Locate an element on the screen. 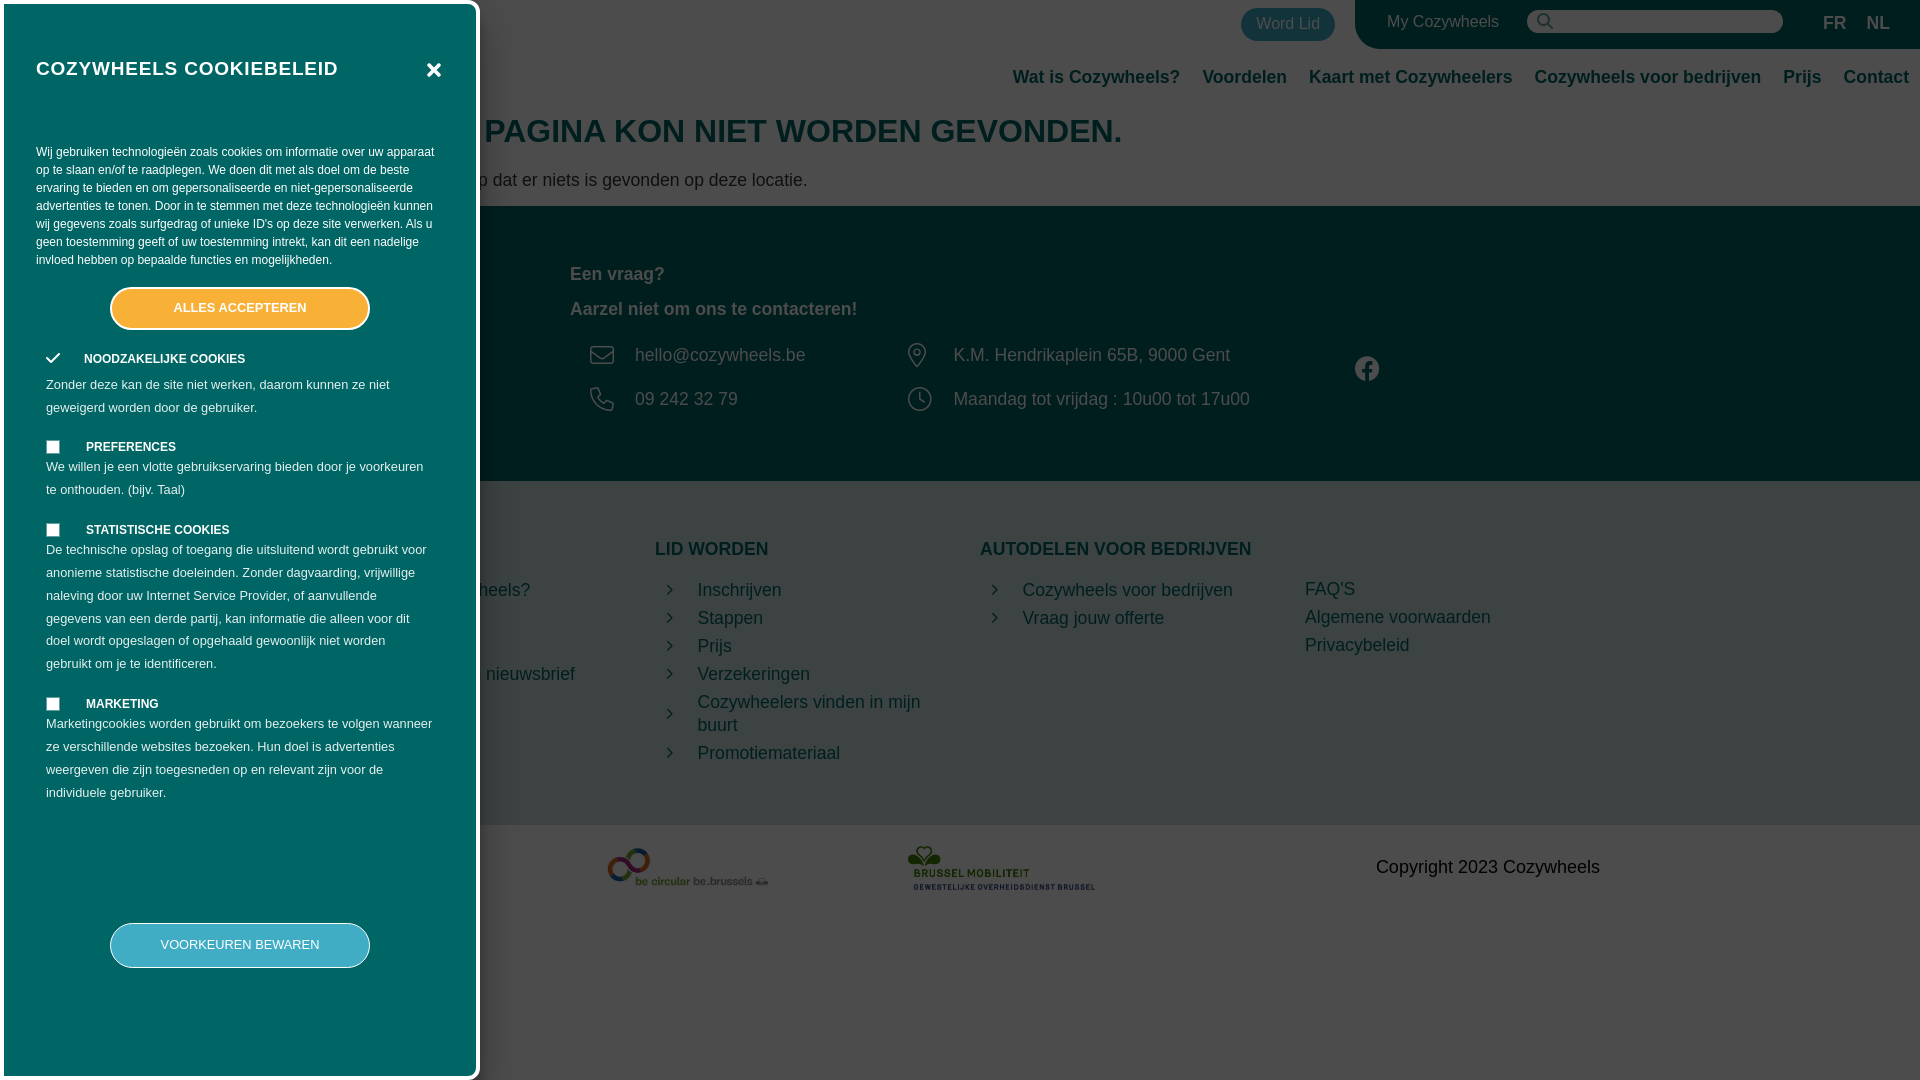 The image size is (1920, 1080). Cozywheels voor bedrijven is located at coordinates (1648, 77).